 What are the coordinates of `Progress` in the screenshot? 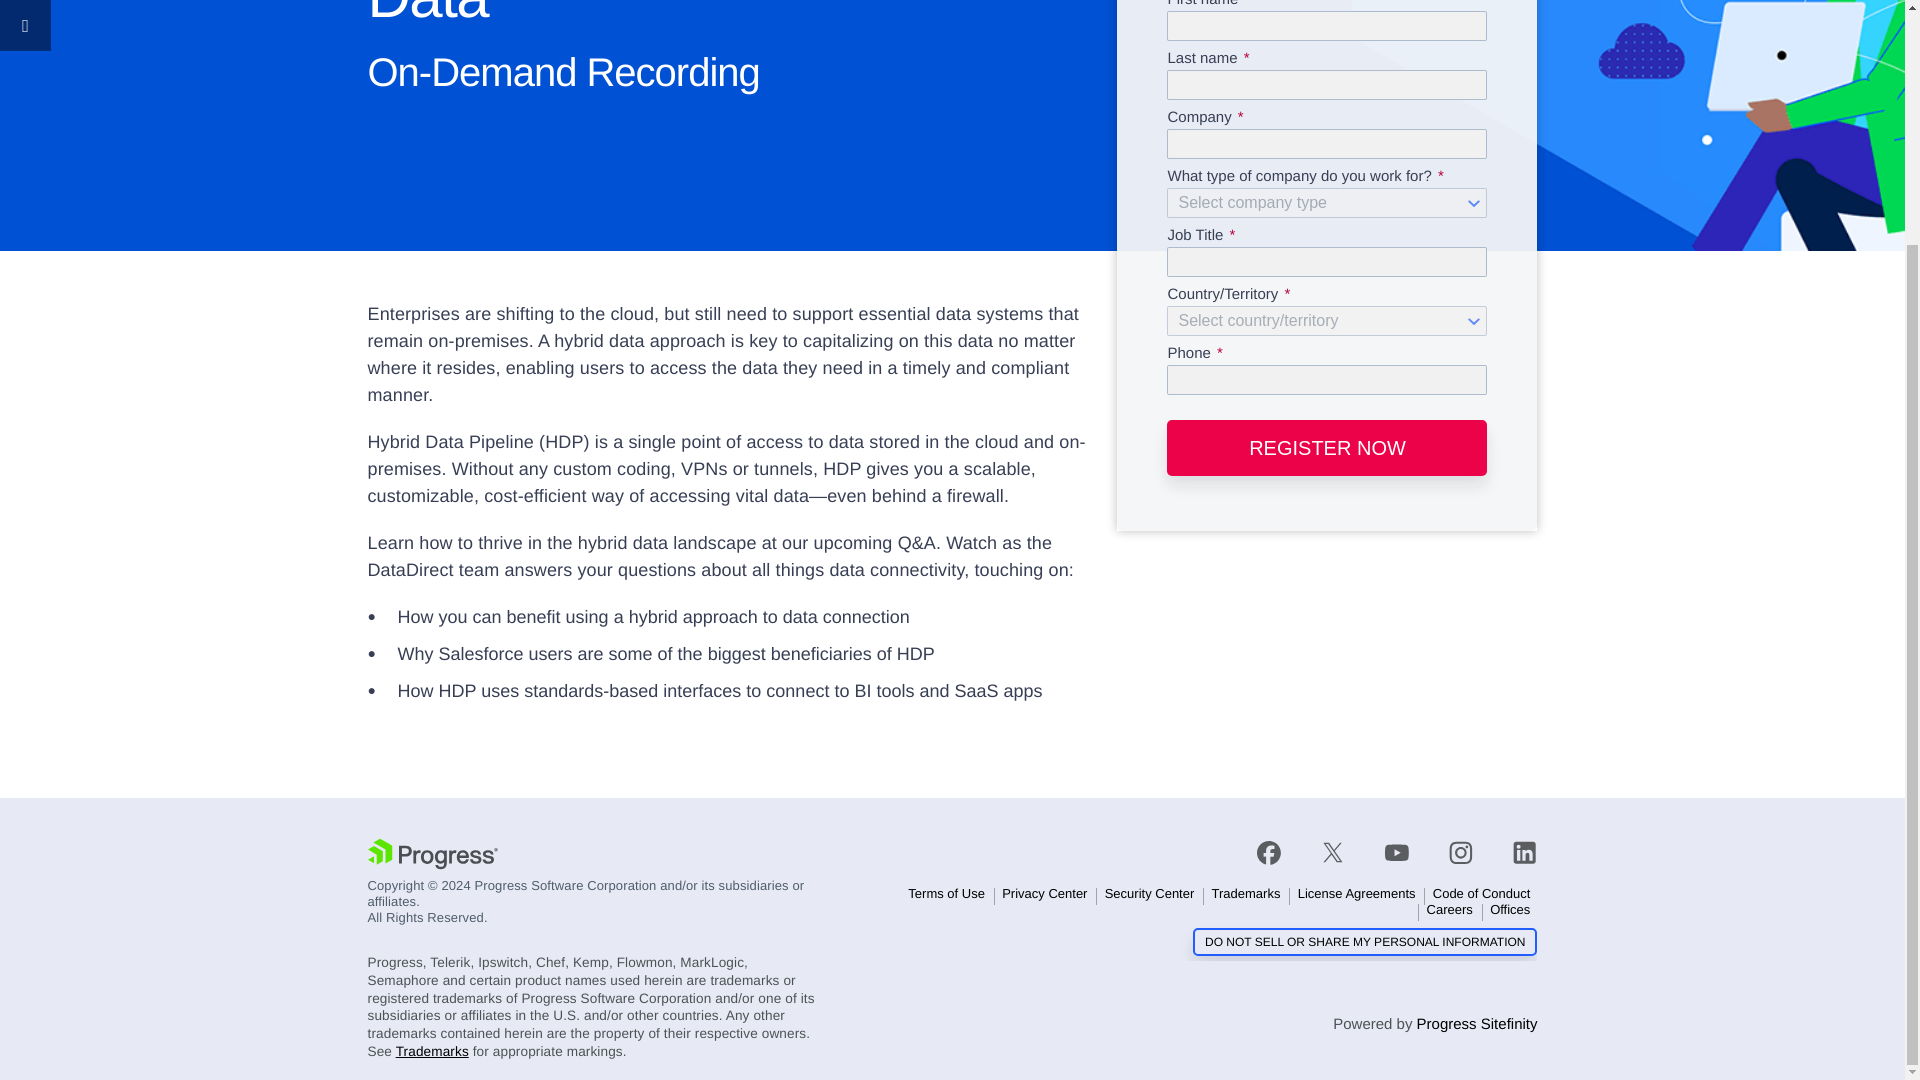 It's located at (432, 856).